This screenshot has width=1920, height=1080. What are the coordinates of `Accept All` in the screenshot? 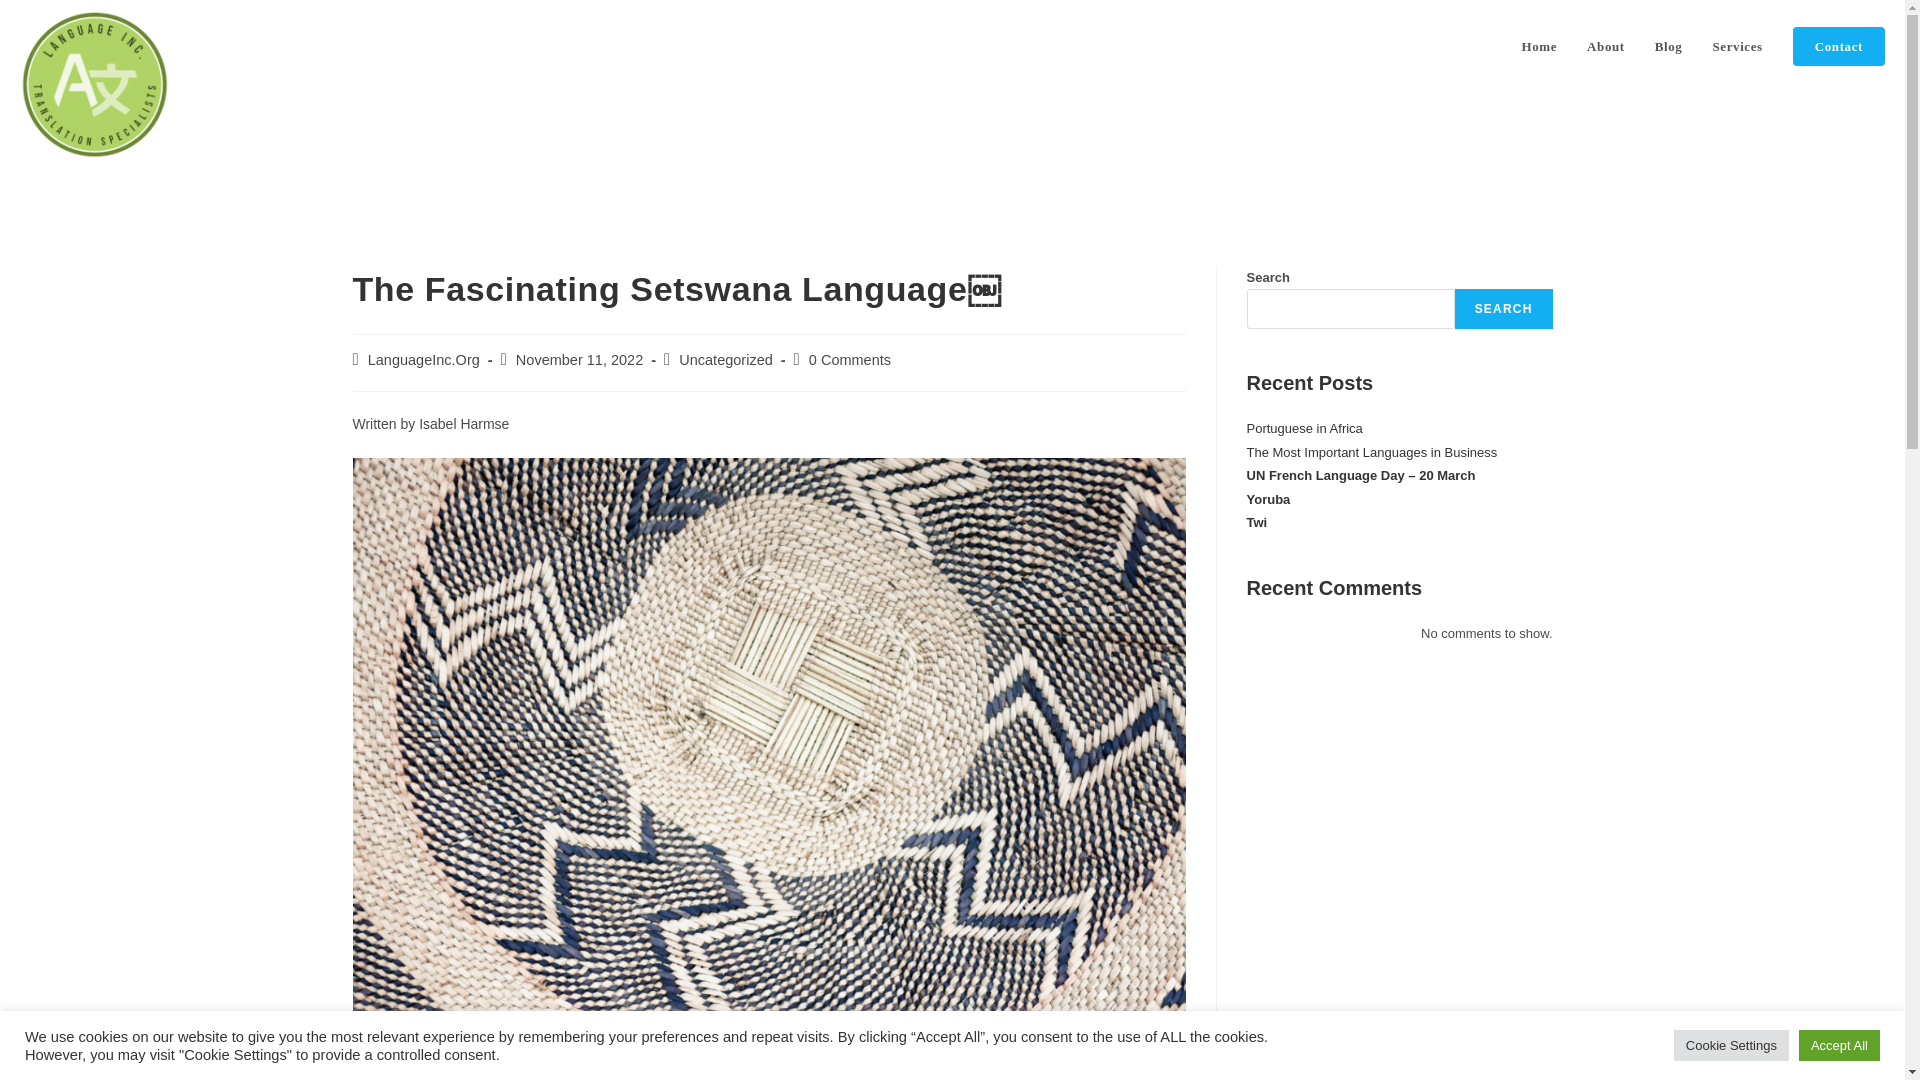 It's located at (1839, 1045).